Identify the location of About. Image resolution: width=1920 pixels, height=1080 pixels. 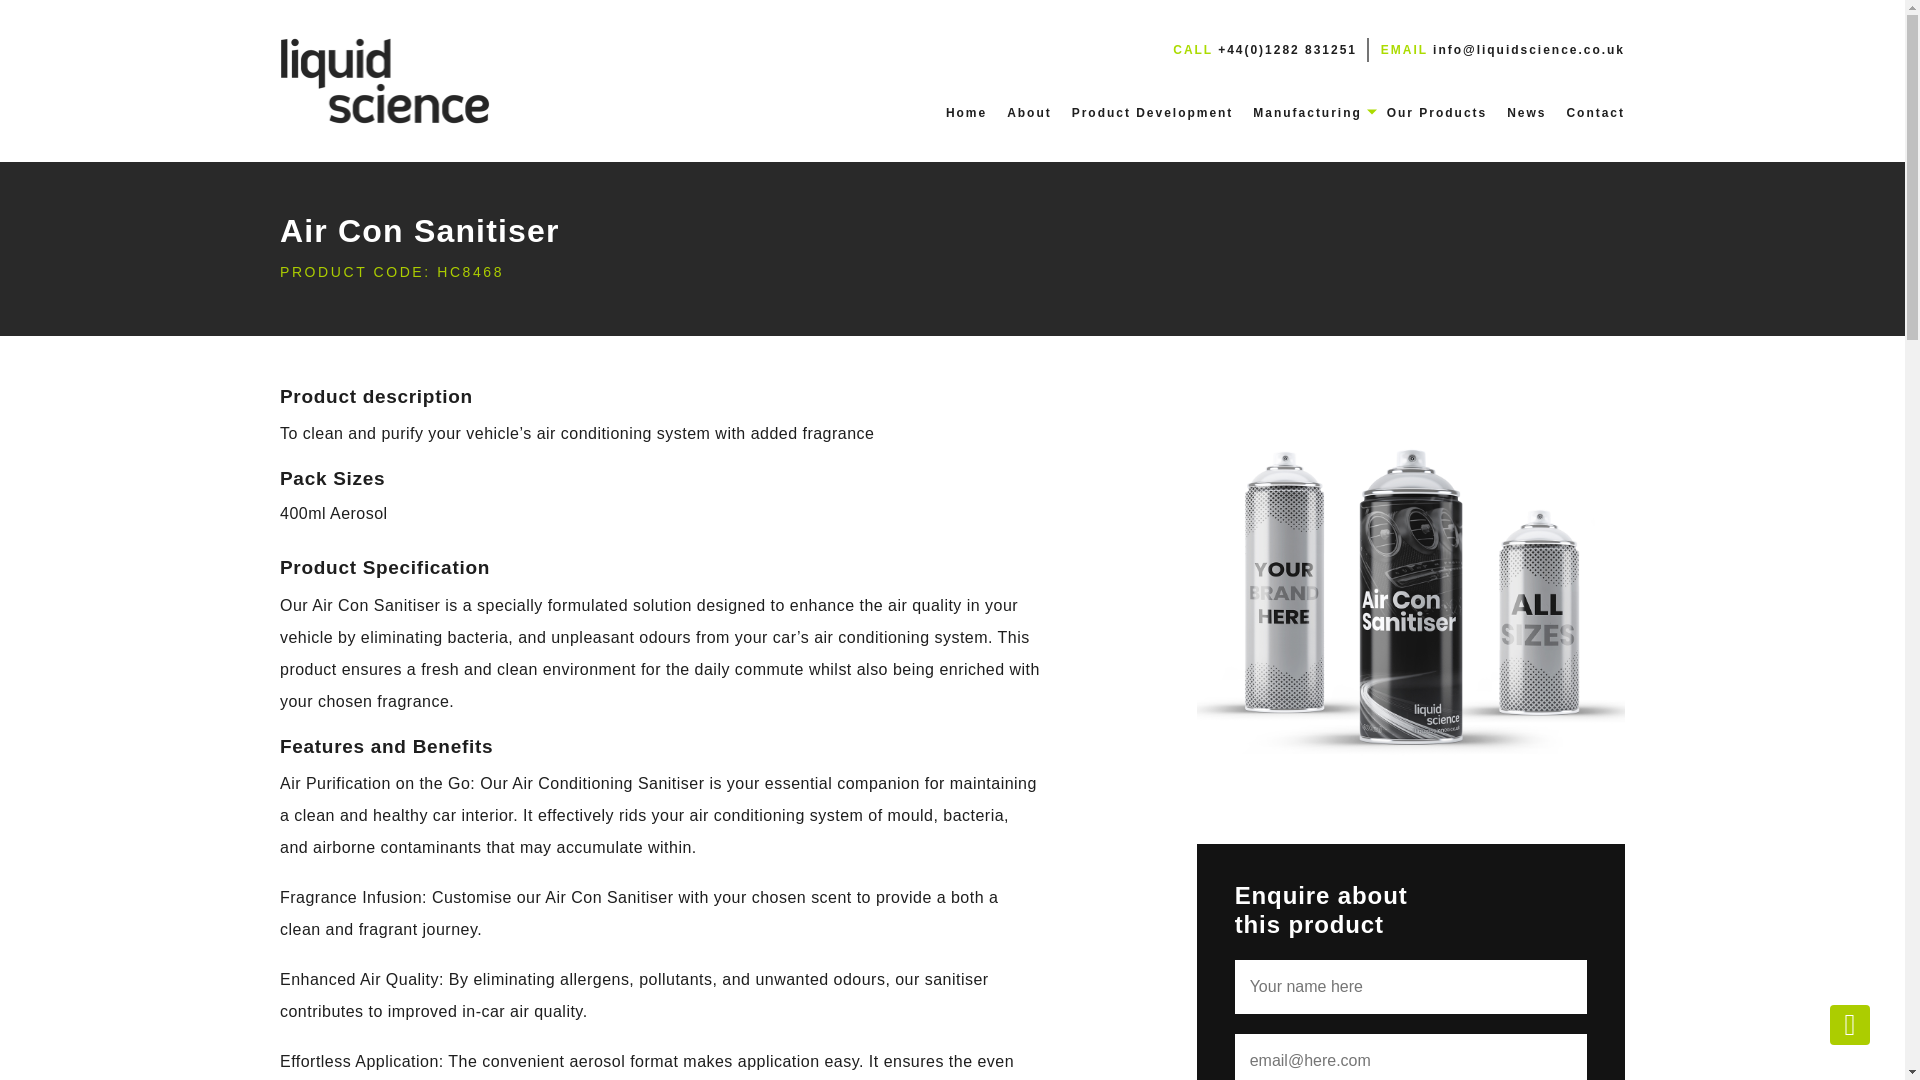
(1029, 112).